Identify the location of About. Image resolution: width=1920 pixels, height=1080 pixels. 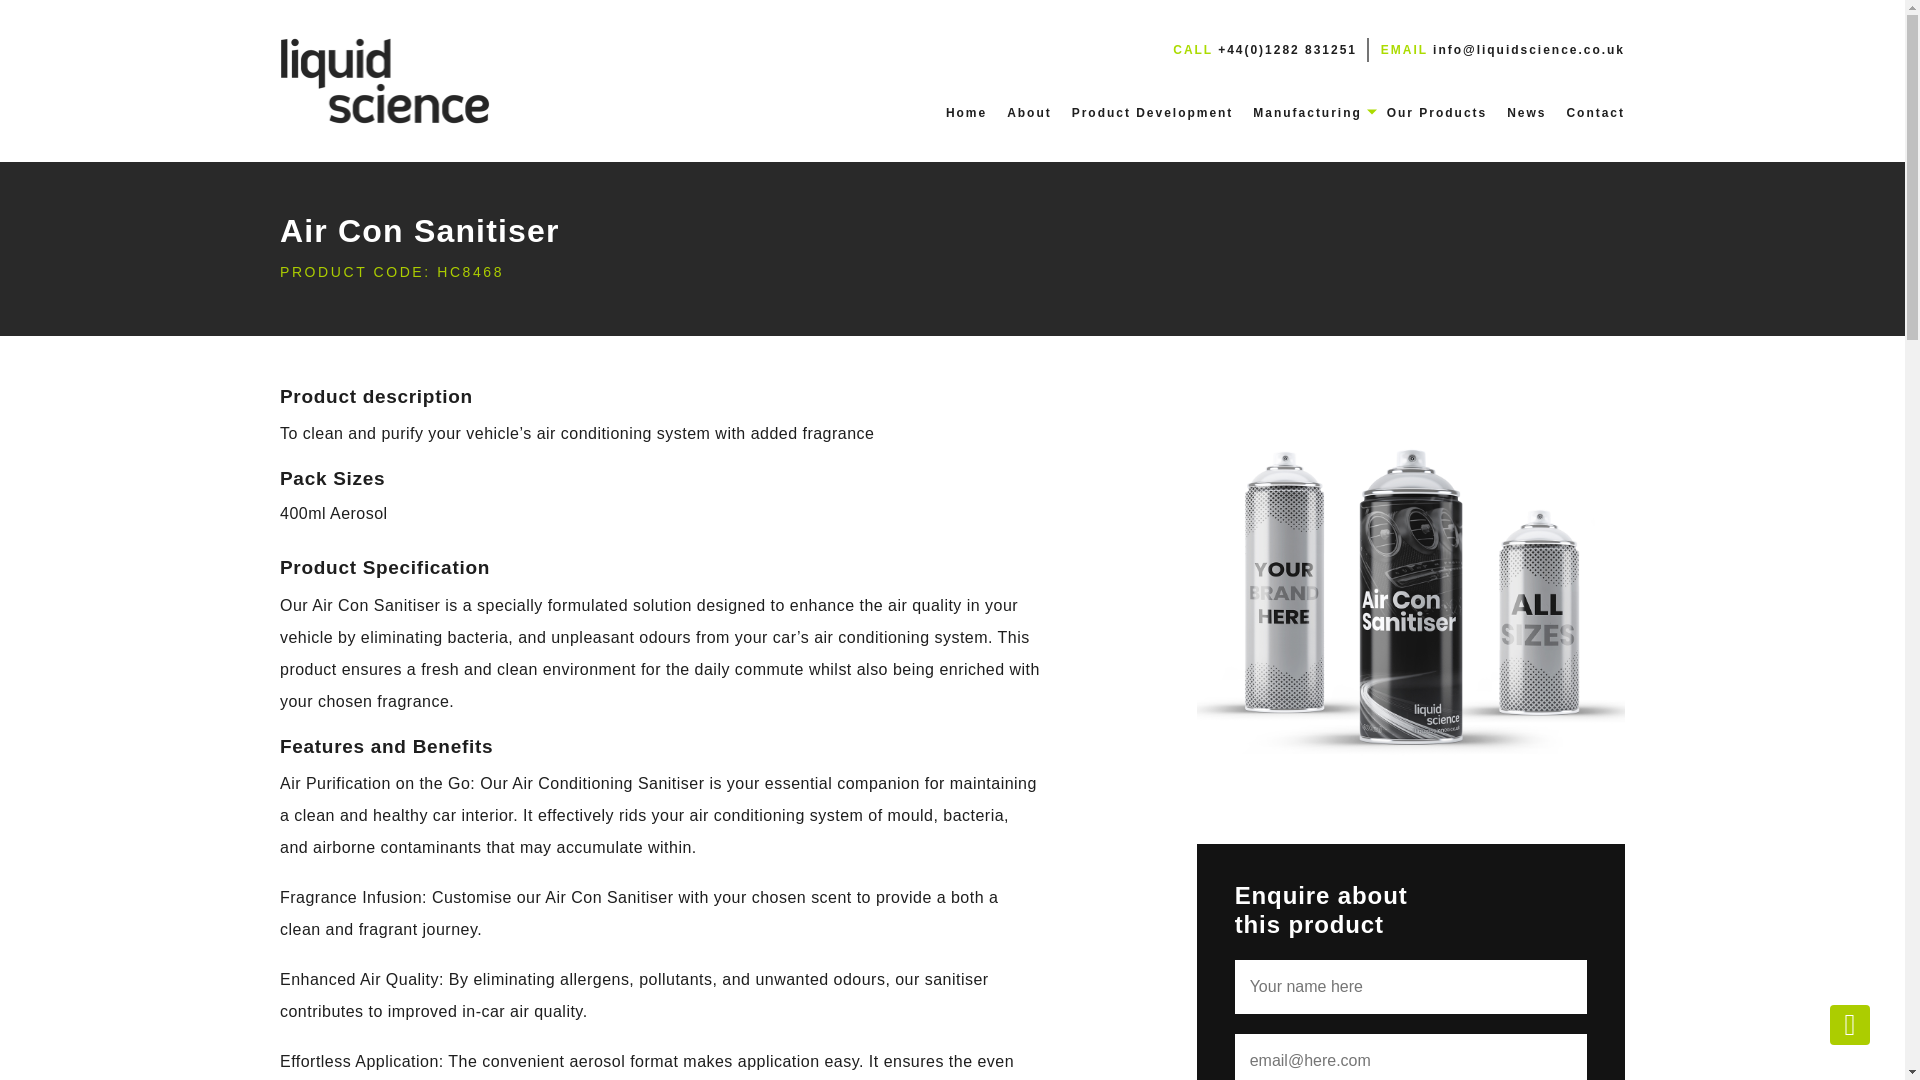
(1029, 112).